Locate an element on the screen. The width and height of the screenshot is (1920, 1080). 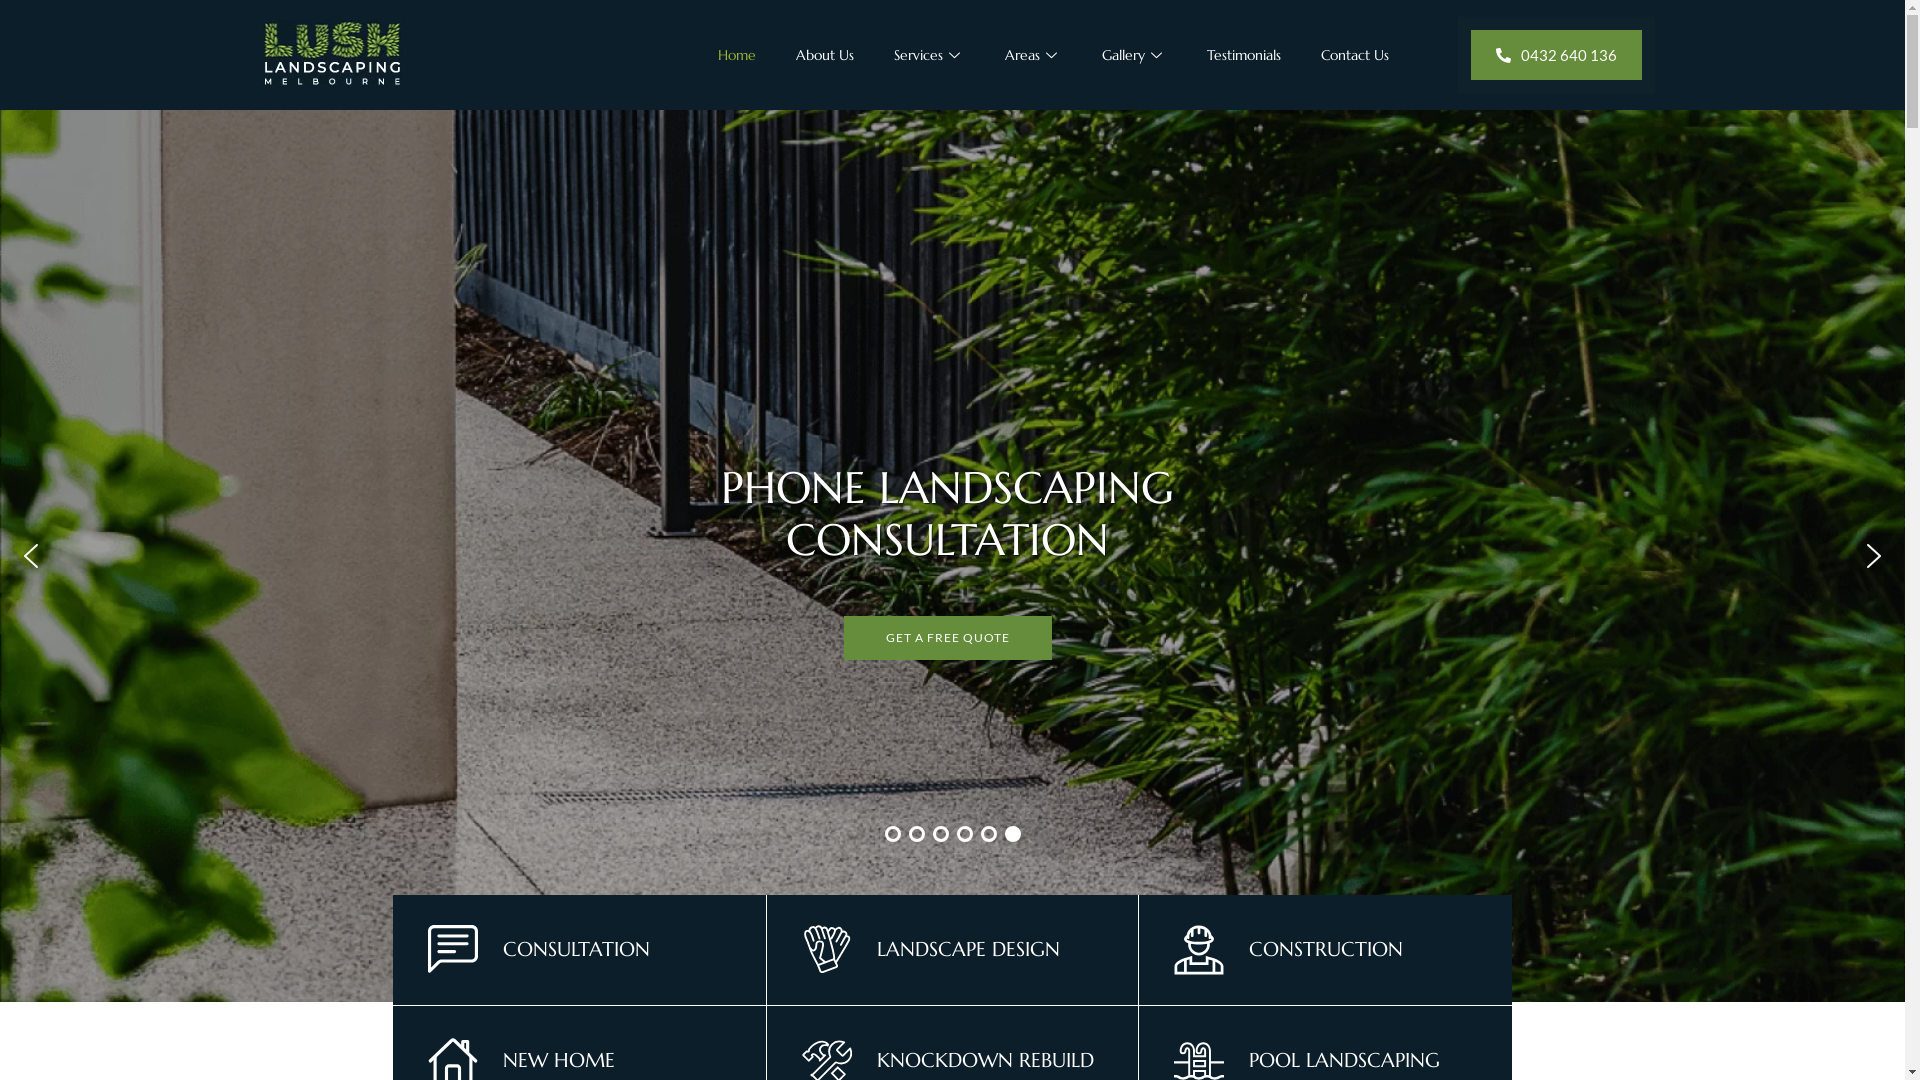
0432 640 136 is located at coordinates (1556, 55).